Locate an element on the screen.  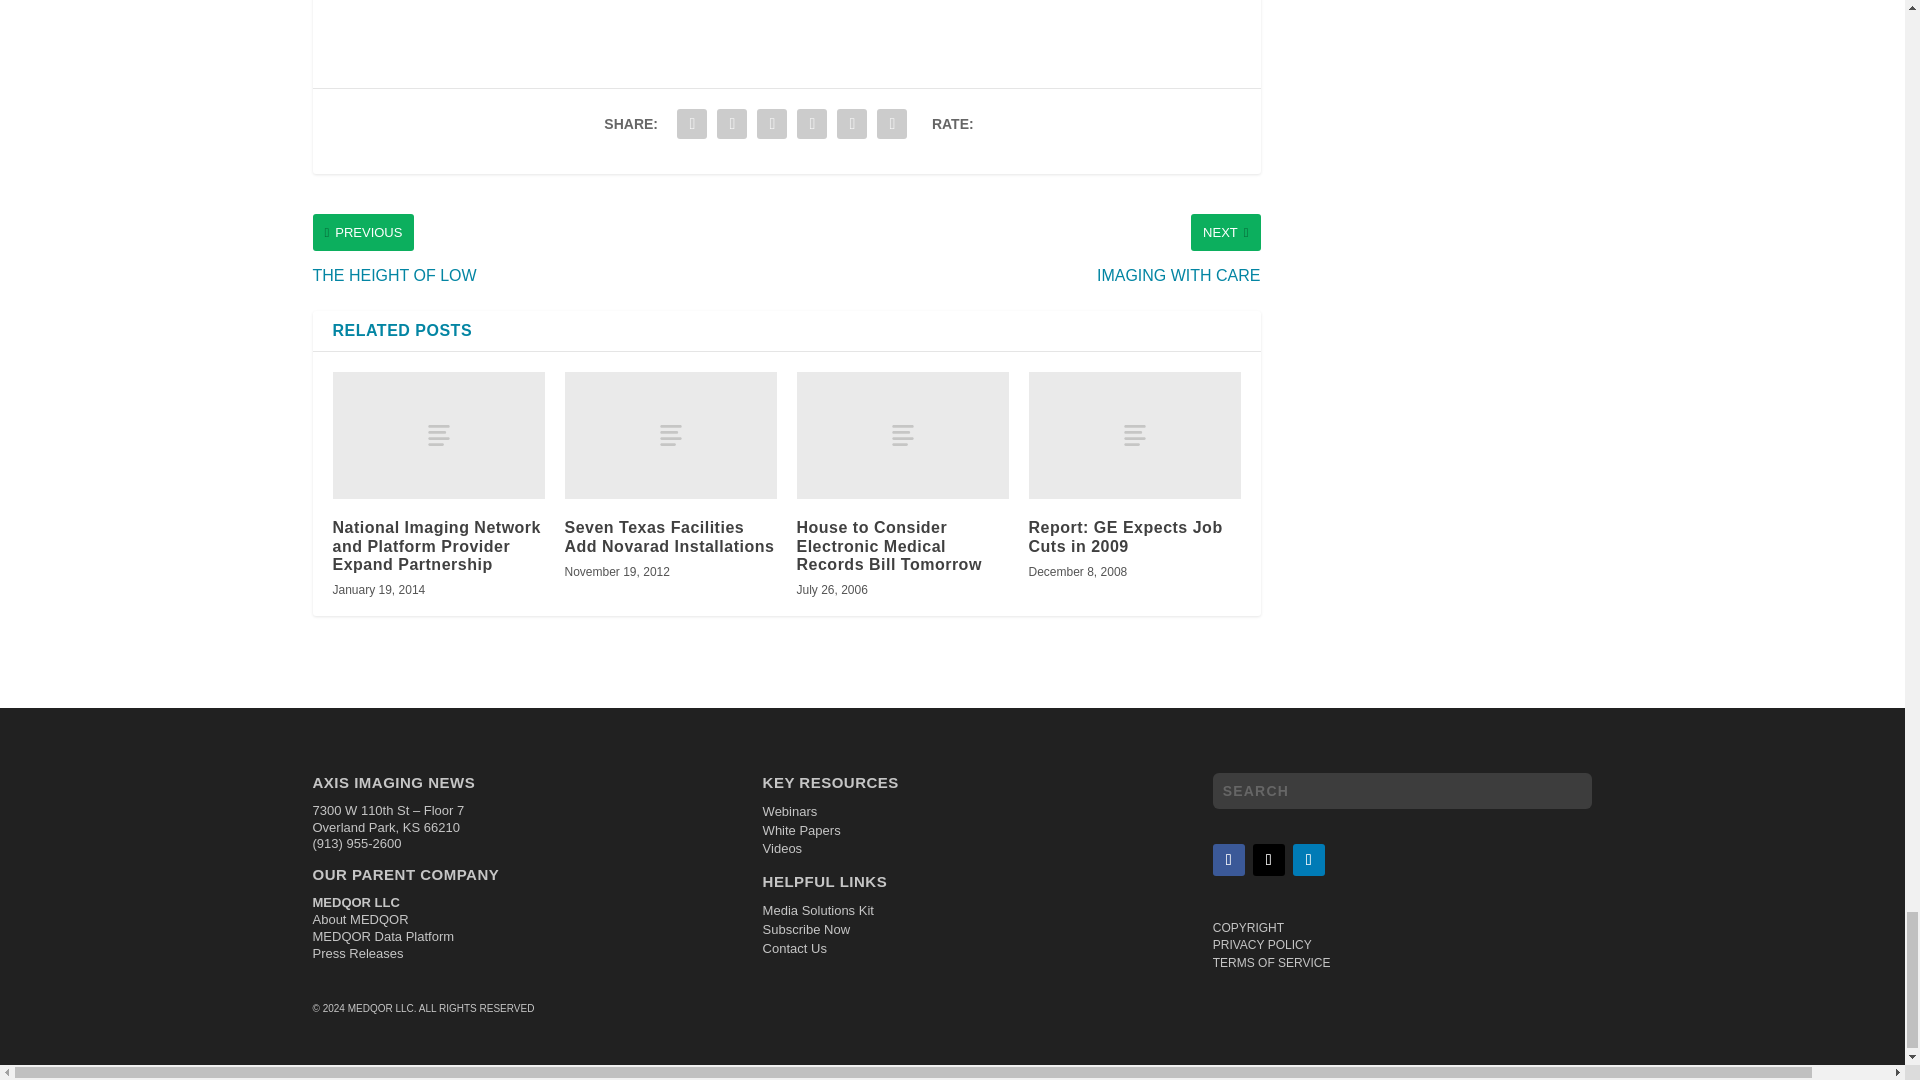
Share "SOCIAL MEDIA MANIA" via Twitter is located at coordinates (732, 123).